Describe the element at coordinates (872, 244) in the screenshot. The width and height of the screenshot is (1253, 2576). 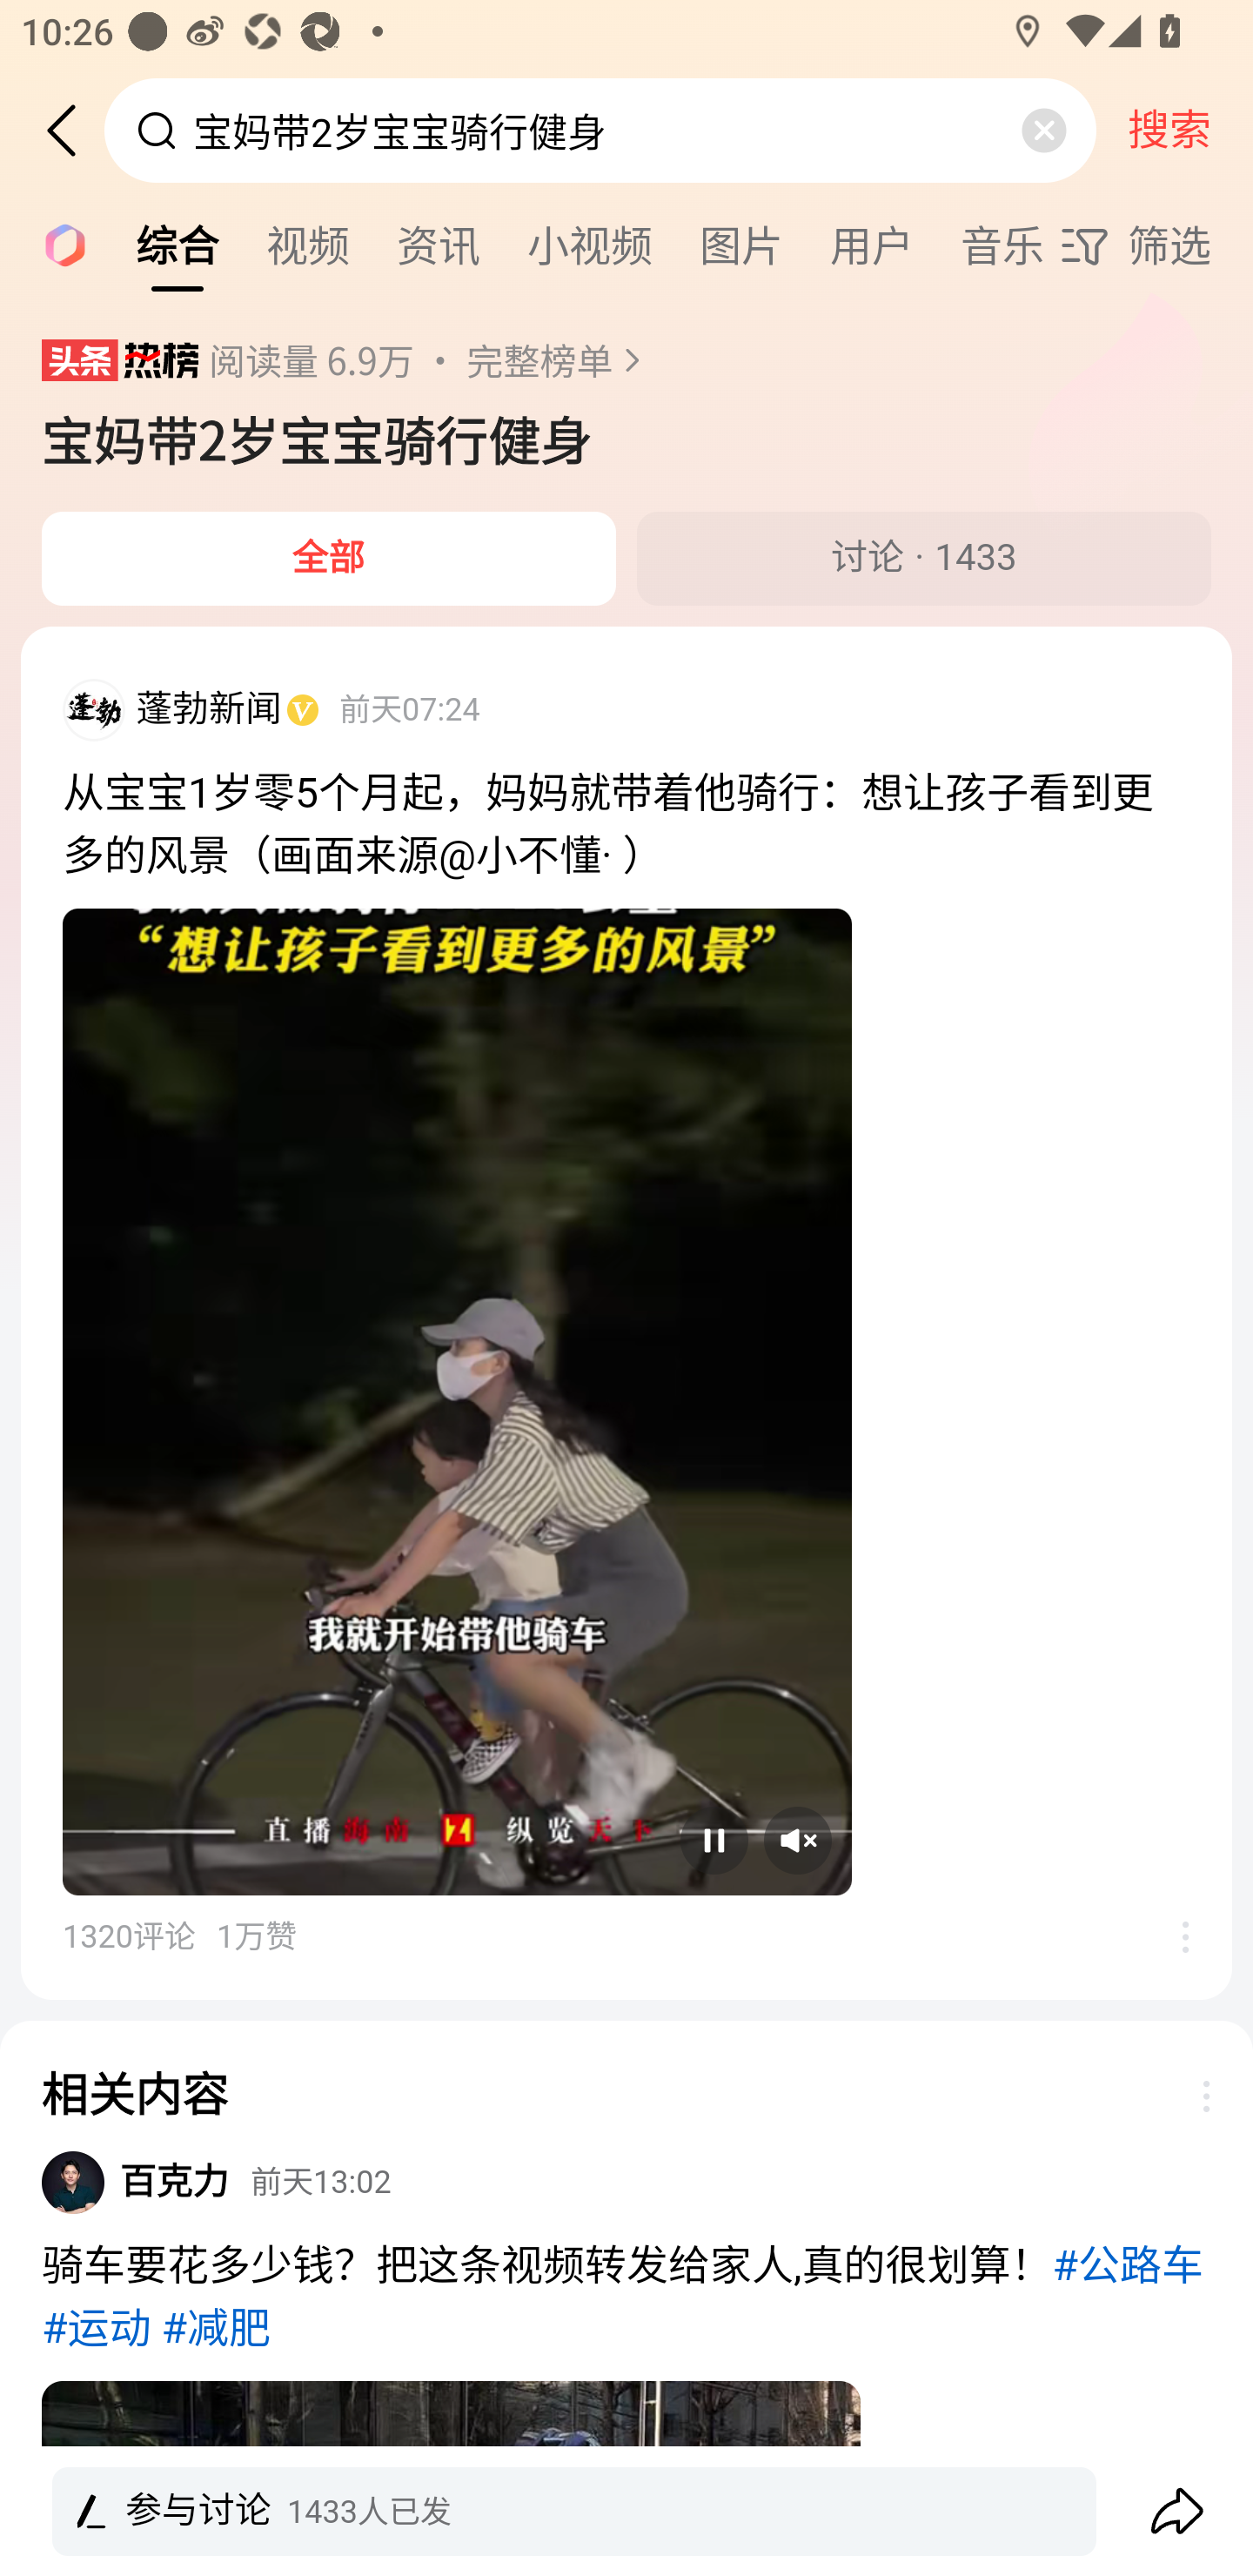
I see `用户` at that location.